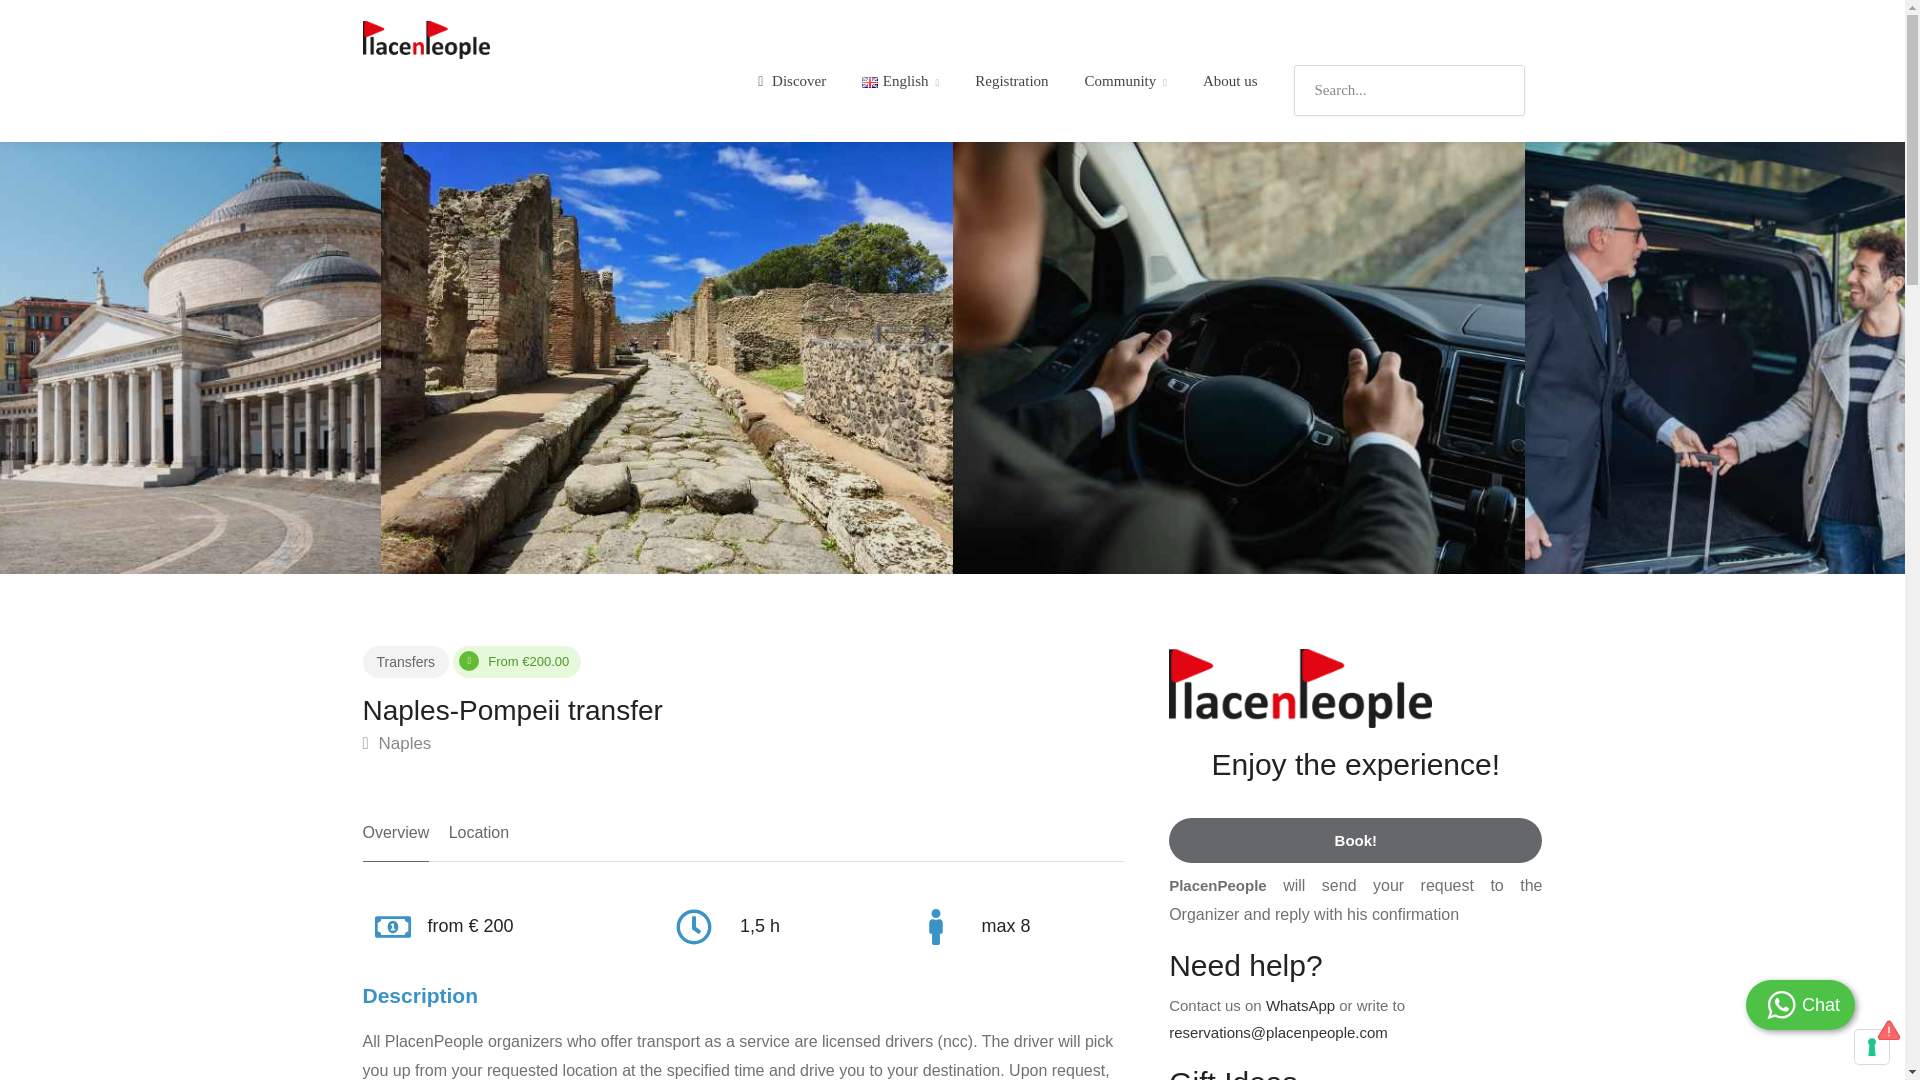 Image resolution: width=1920 pixels, height=1080 pixels. I want to click on Location, so click(480, 840).